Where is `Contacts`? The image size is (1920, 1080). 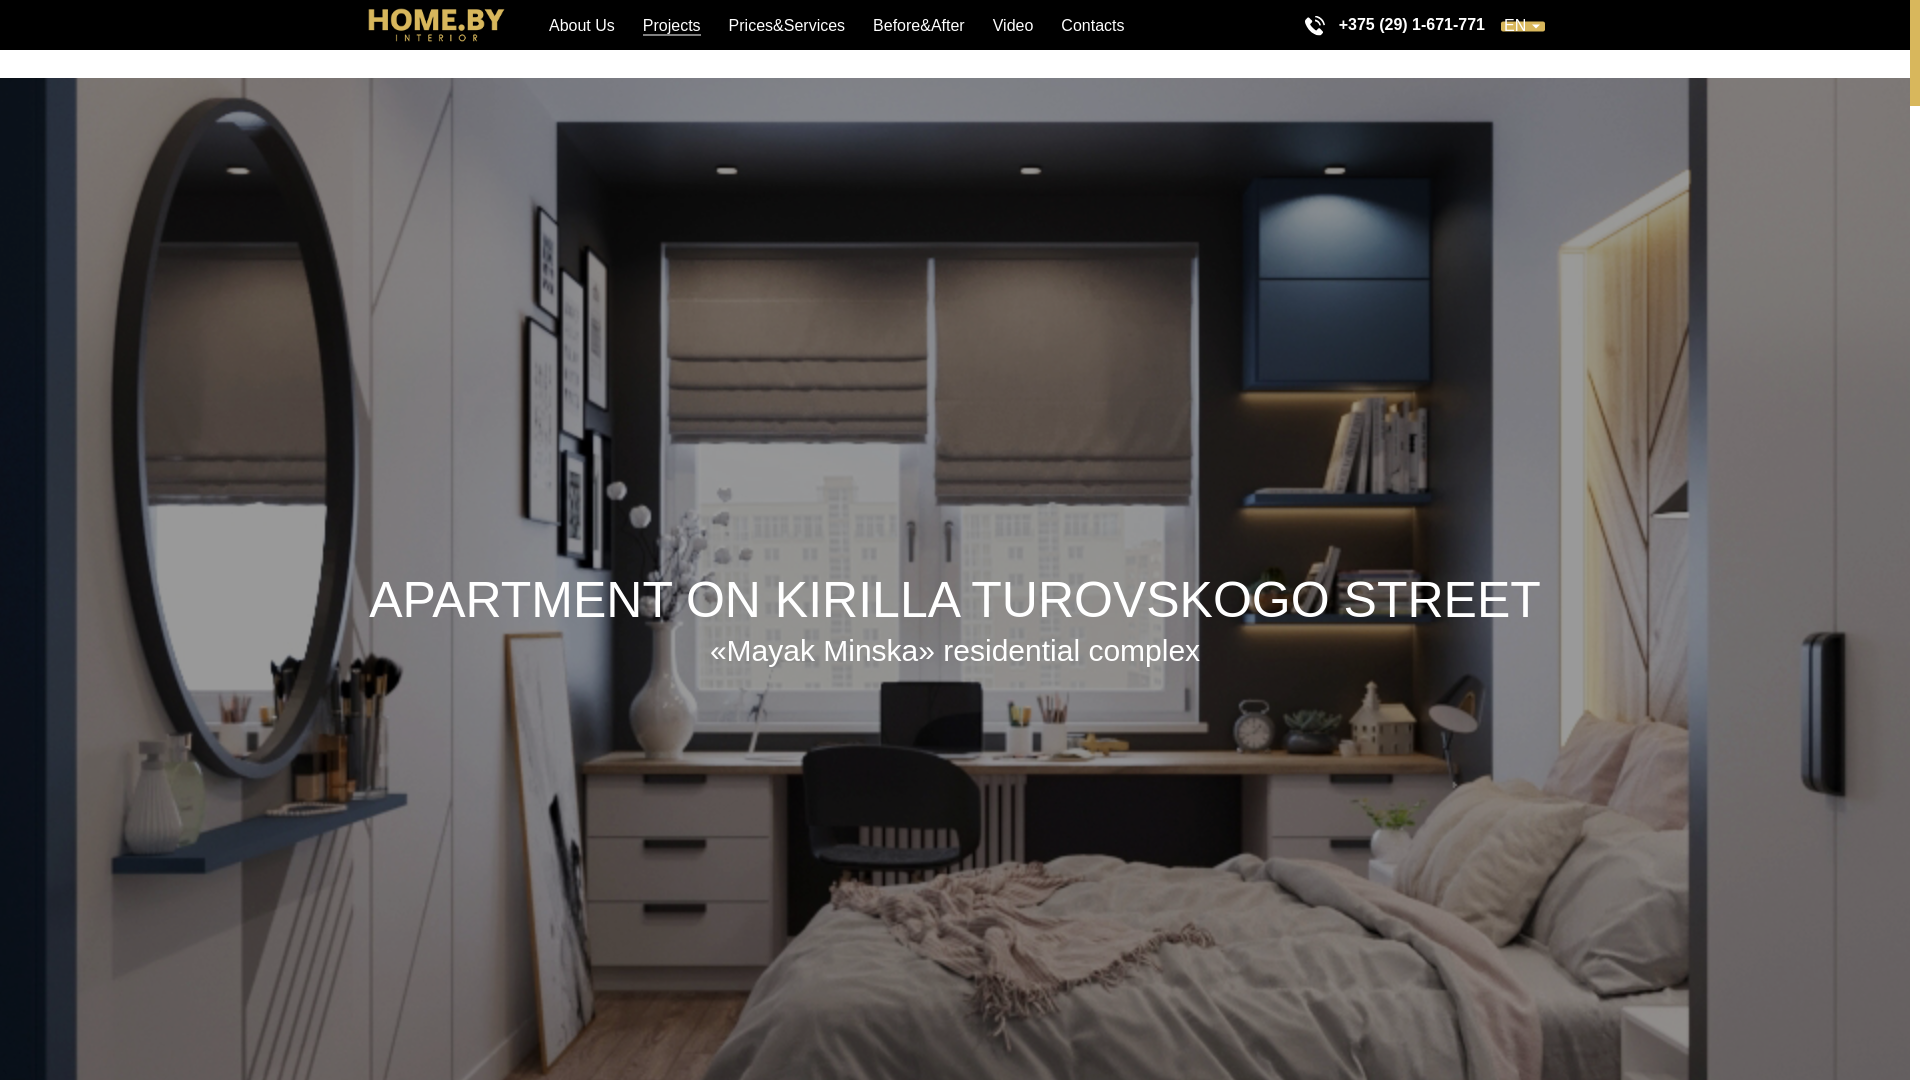
Contacts is located at coordinates (1092, 26).